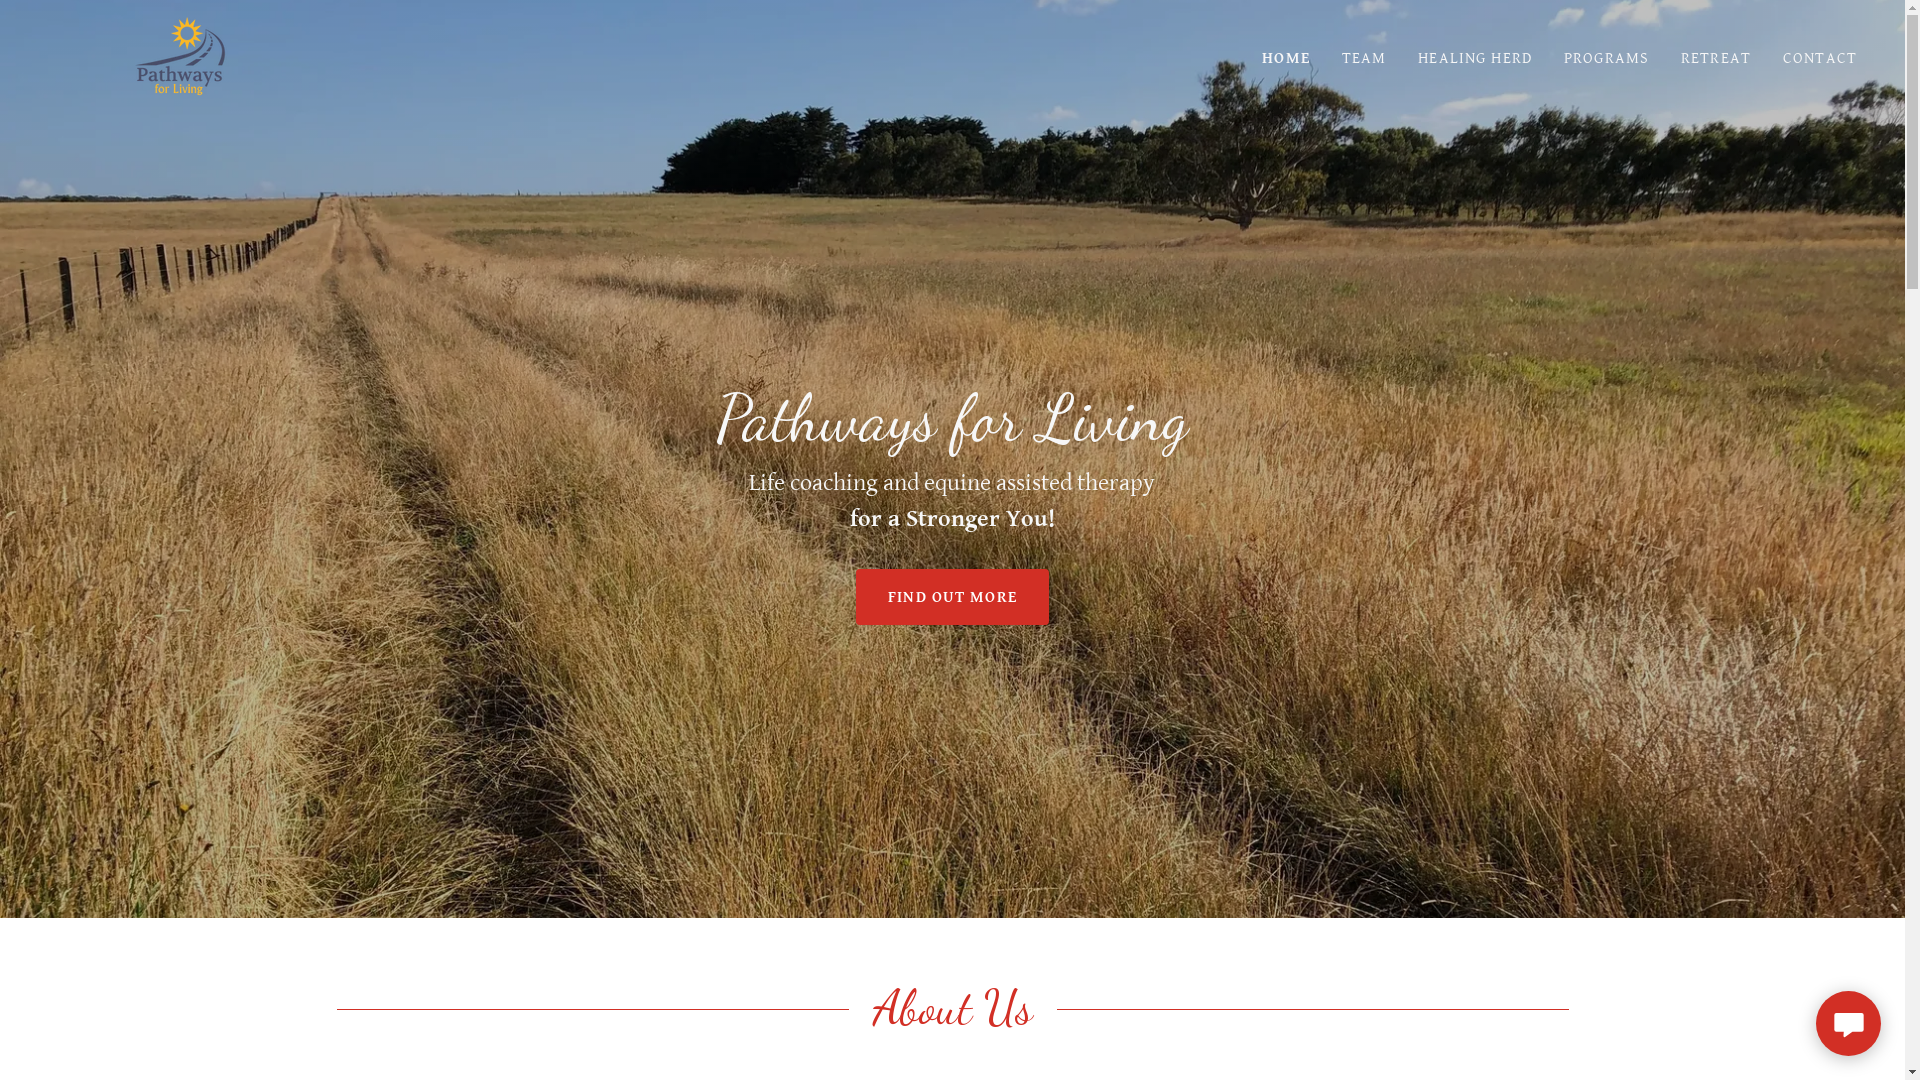  Describe the element at coordinates (952, 597) in the screenshot. I see `FIND OUT MORE` at that location.